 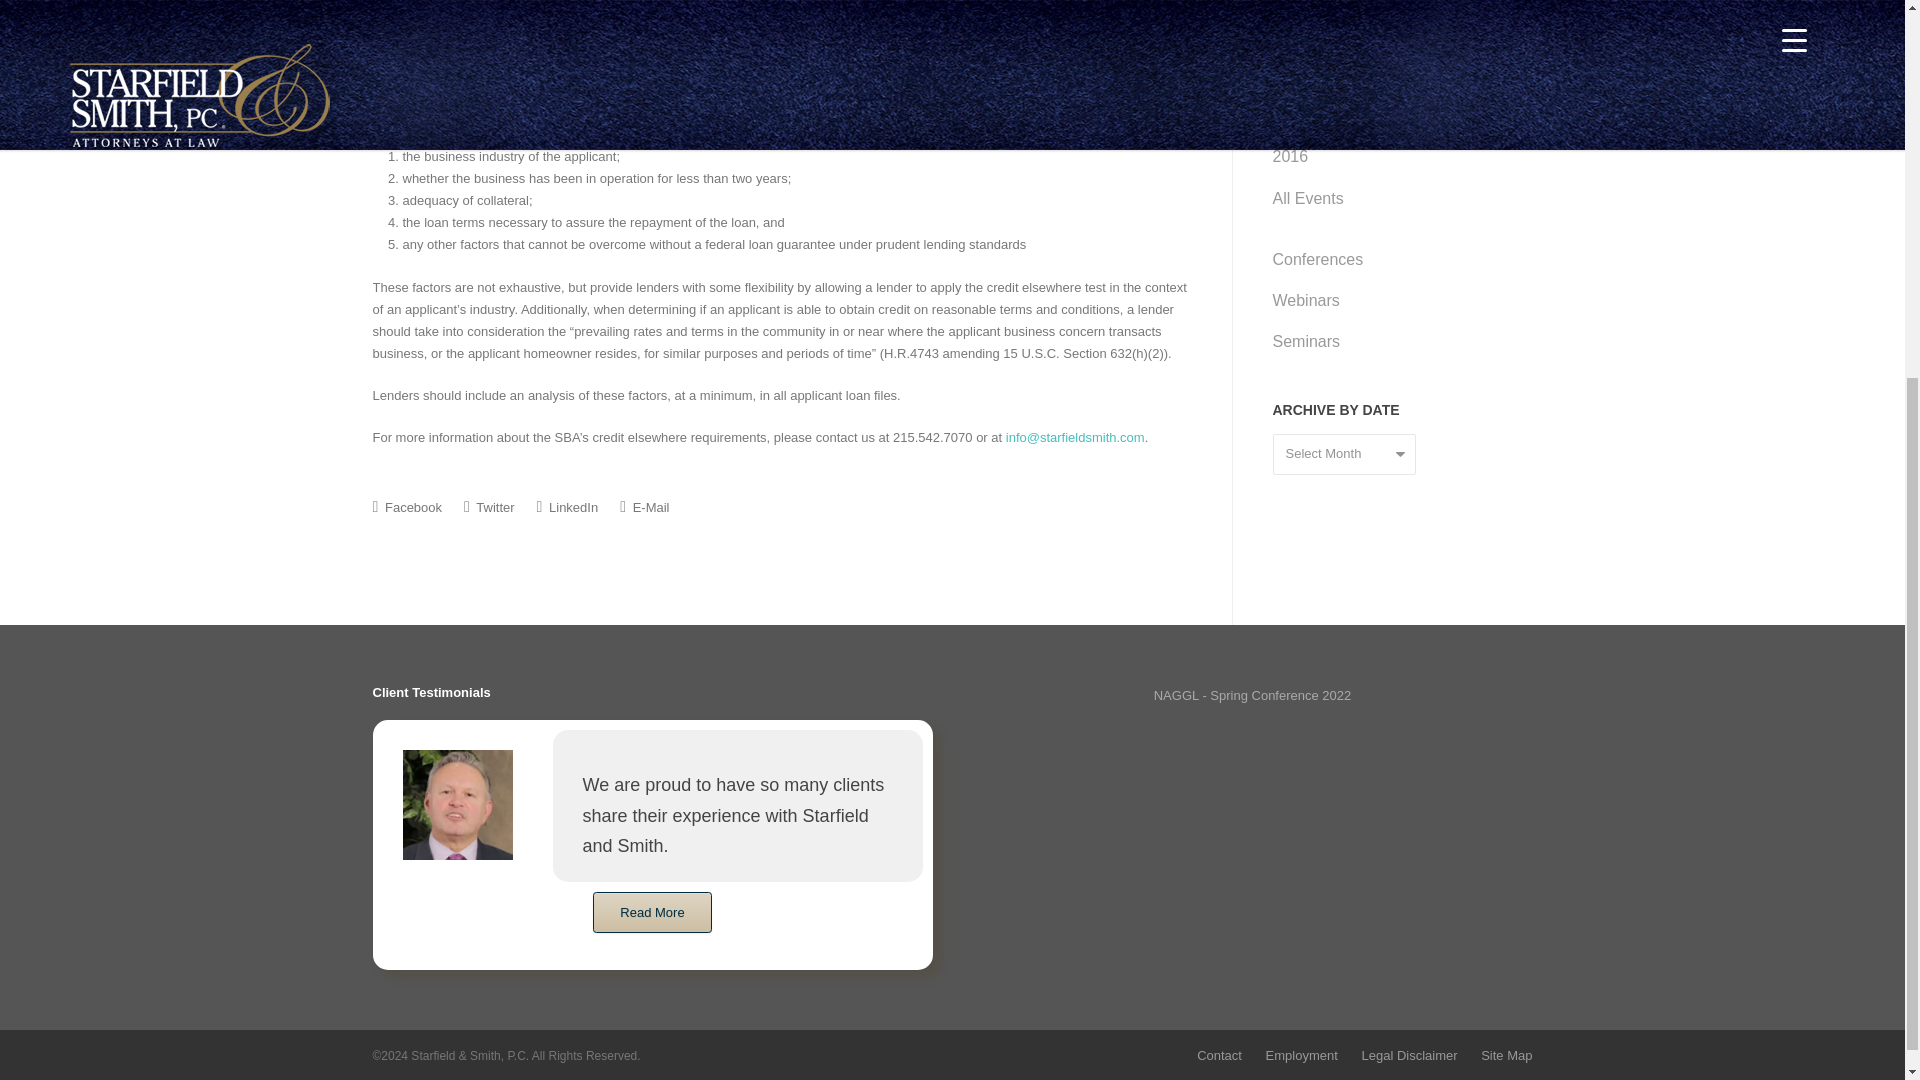 I want to click on Facebook, so click(x=406, y=506).